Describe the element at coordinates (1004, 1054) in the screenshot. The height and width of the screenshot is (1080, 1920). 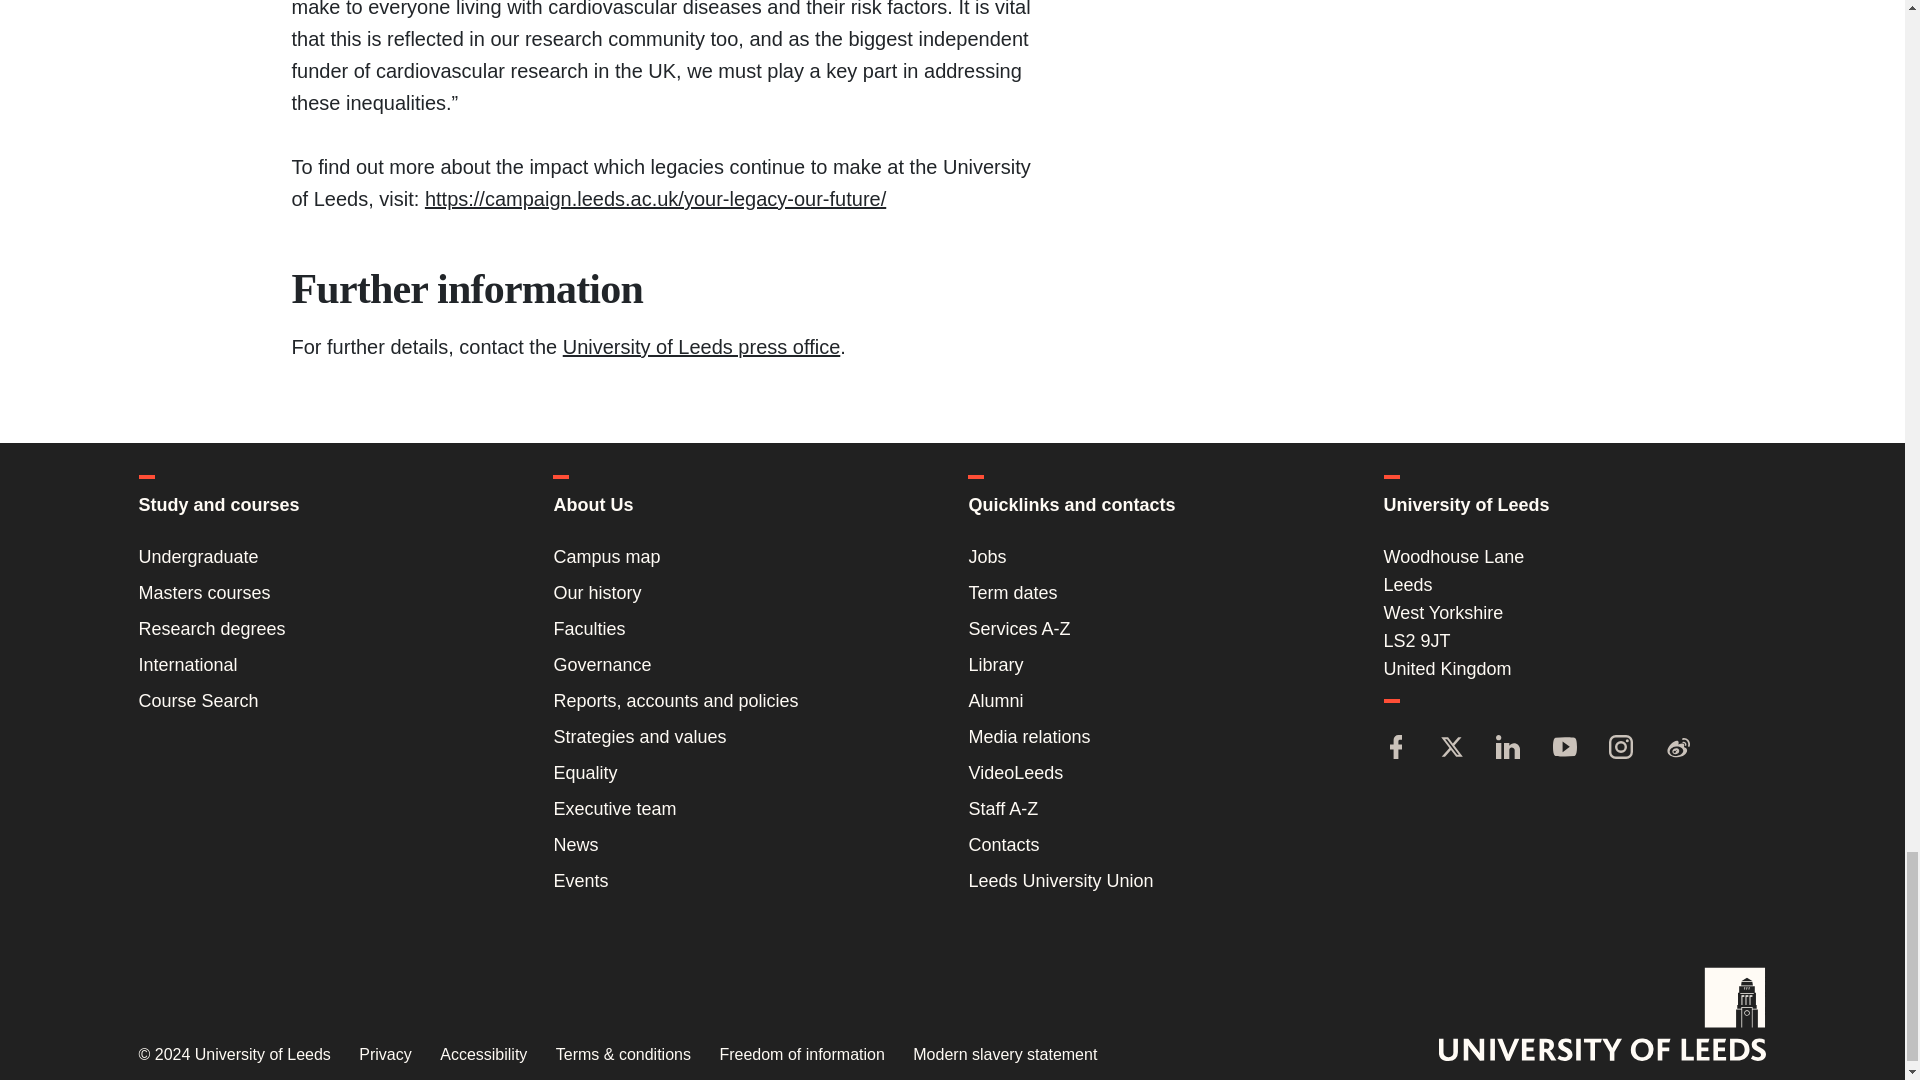
I see `Go to Modern slavery statement page` at that location.